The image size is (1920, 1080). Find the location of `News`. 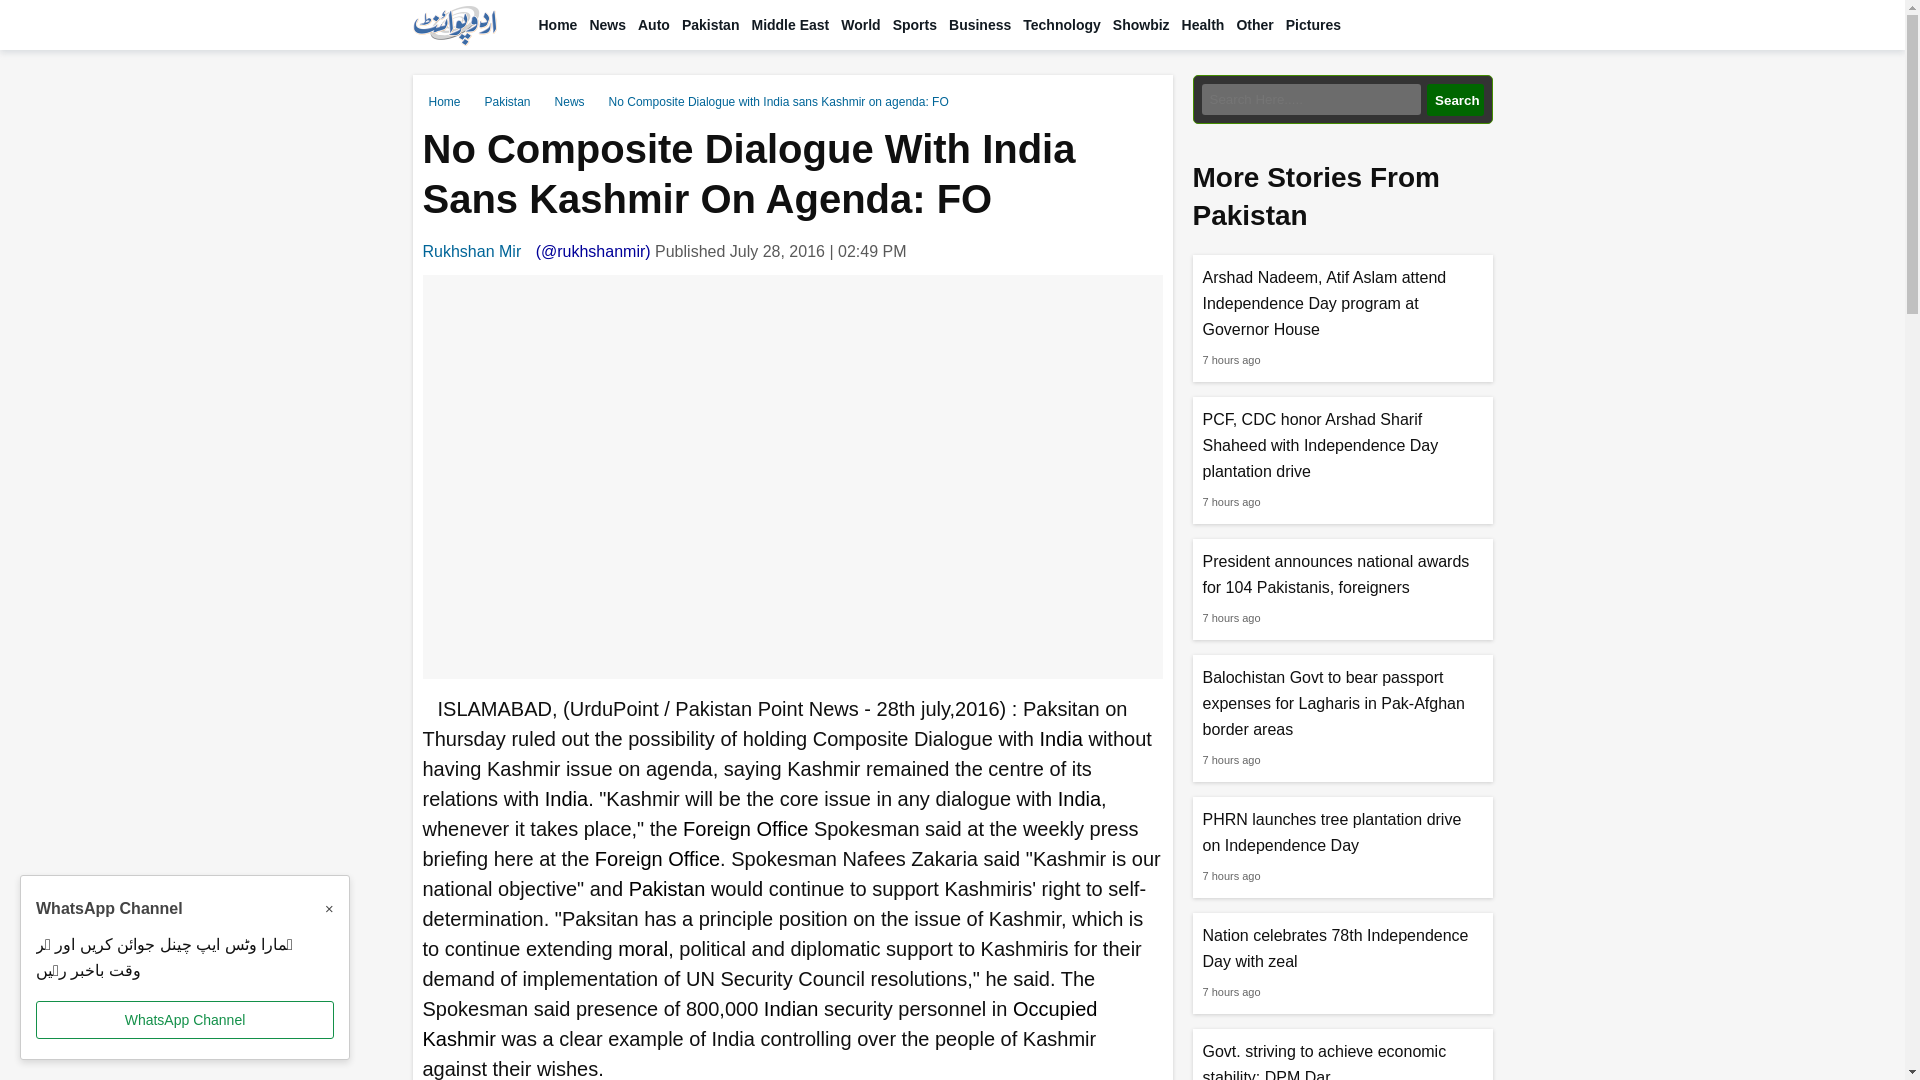

News is located at coordinates (607, 24).